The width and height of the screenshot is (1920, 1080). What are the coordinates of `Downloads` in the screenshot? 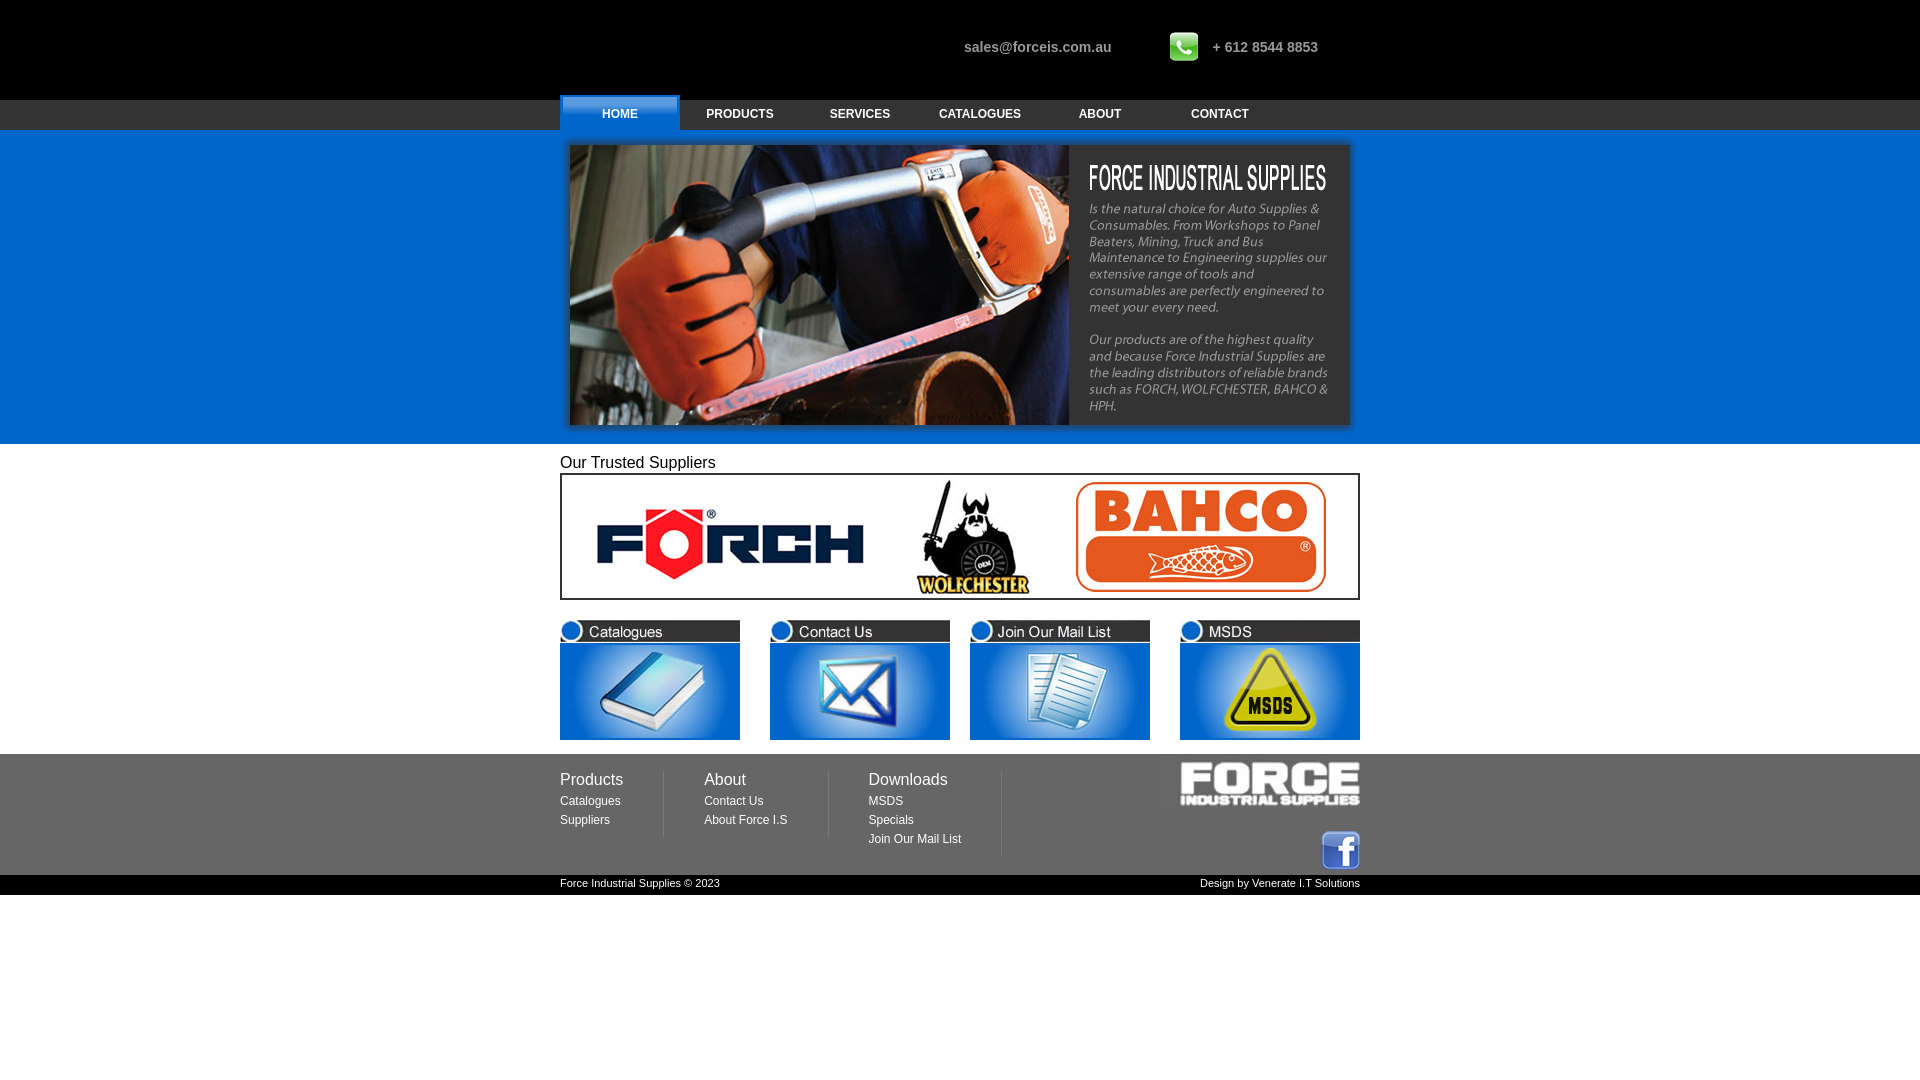 It's located at (908, 780).